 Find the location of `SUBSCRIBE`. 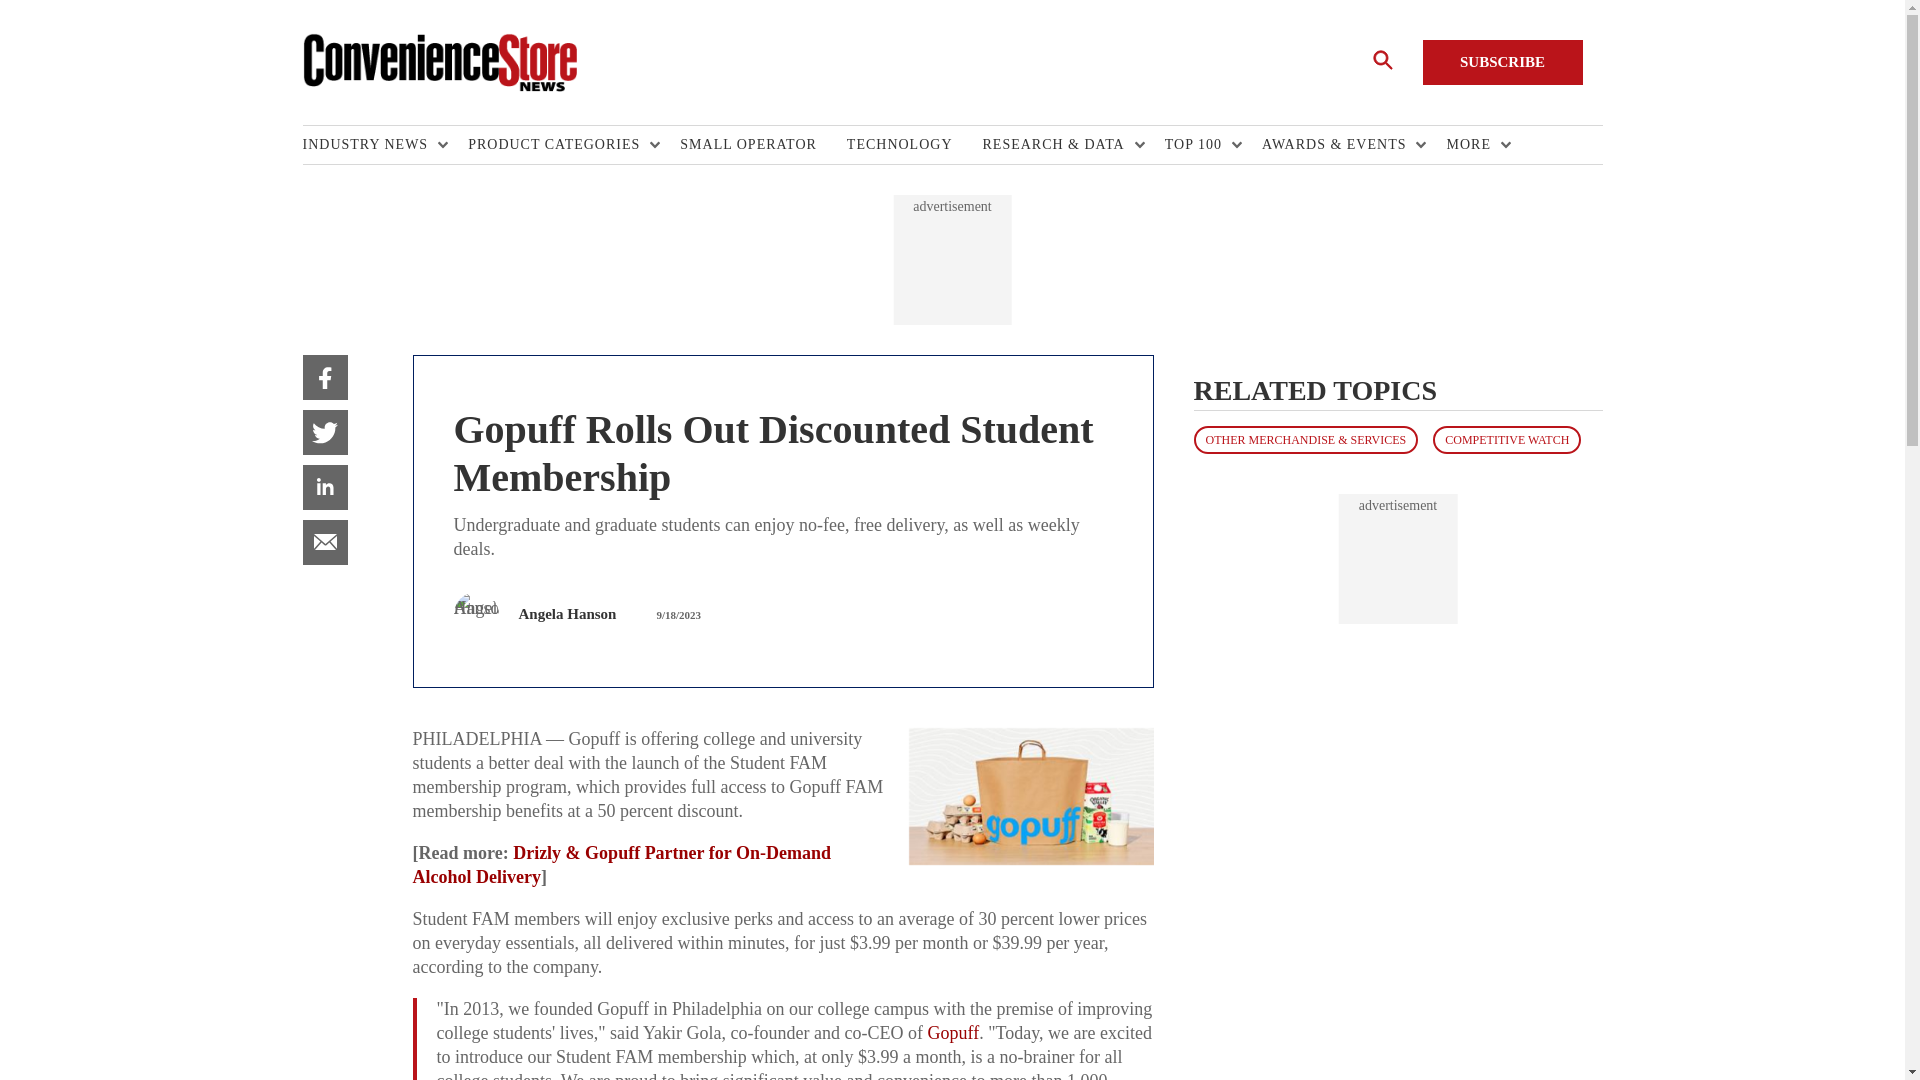

SUBSCRIBE is located at coordinates (1502, 62).